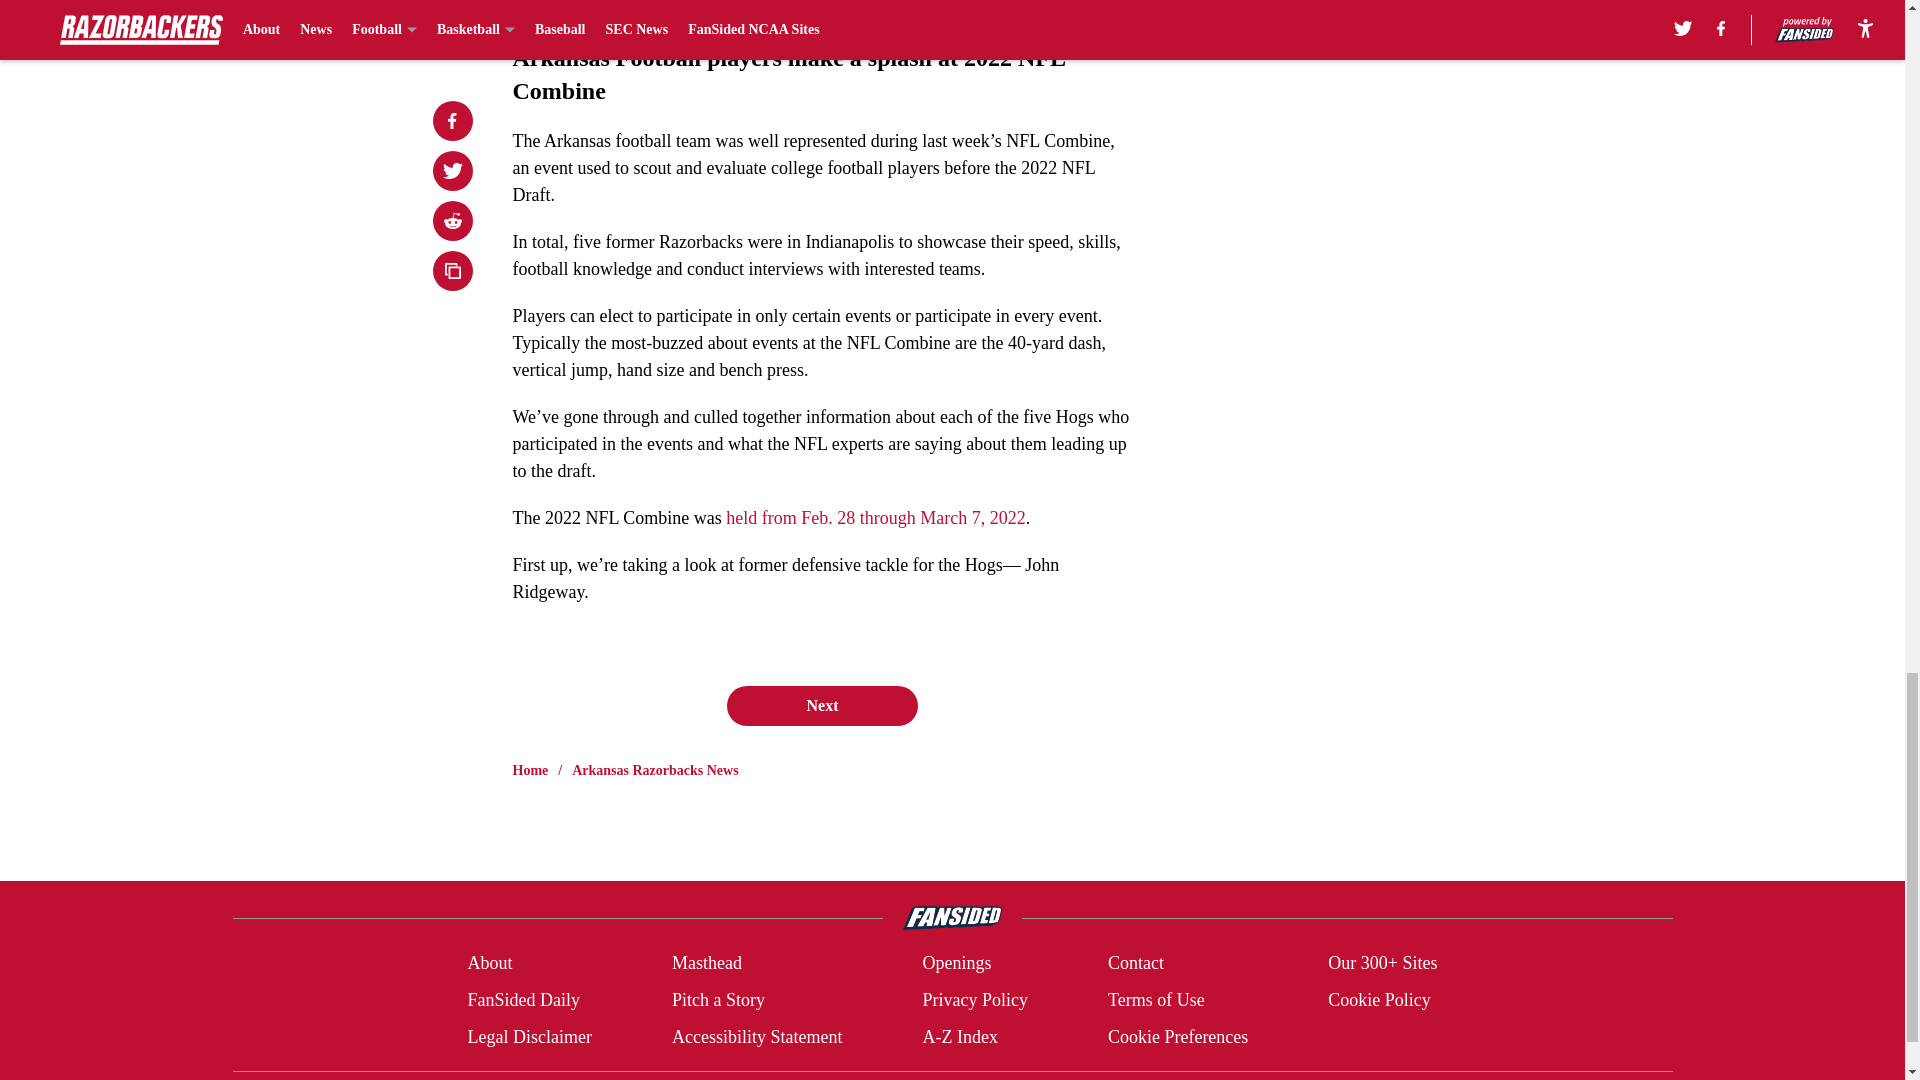 This screenshot has width=1920, height=1080. I want to click on About, so click(489, 964).